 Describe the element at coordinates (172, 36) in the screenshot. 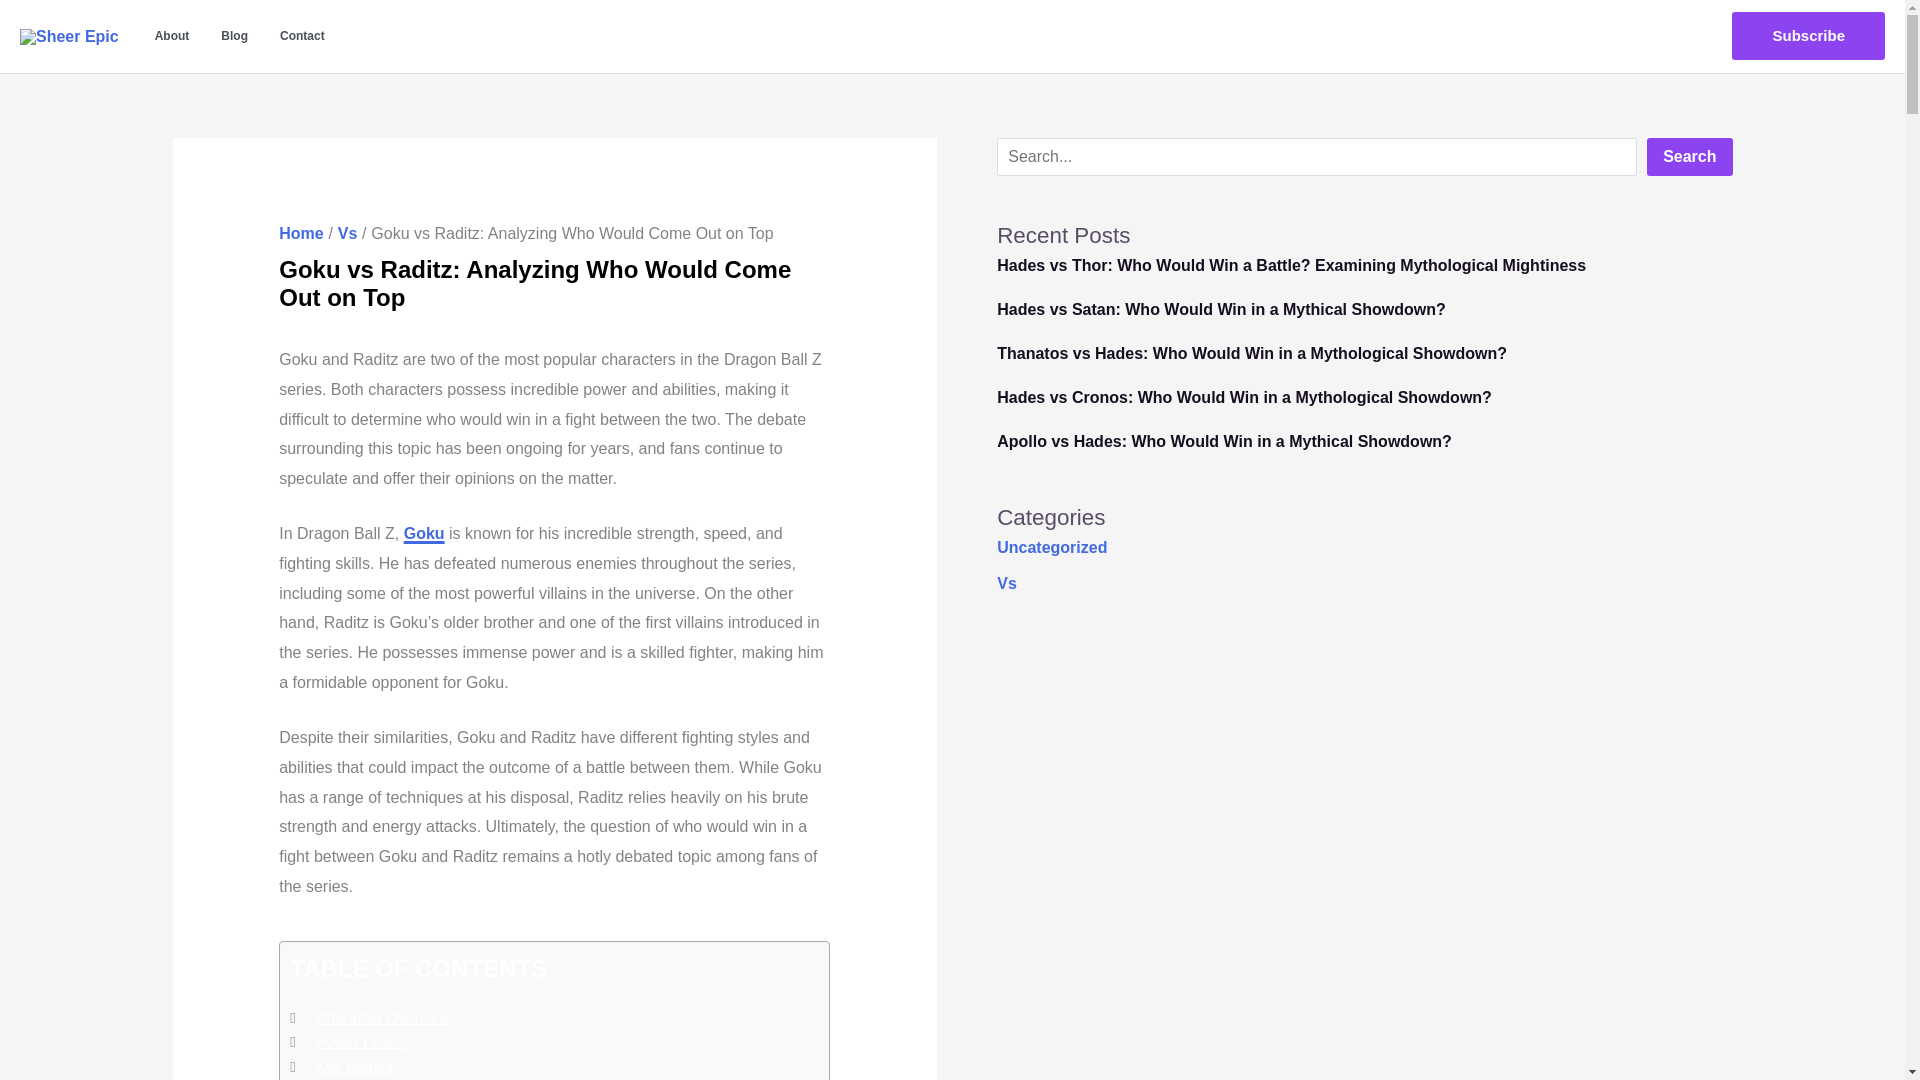

I see `About` at that location.